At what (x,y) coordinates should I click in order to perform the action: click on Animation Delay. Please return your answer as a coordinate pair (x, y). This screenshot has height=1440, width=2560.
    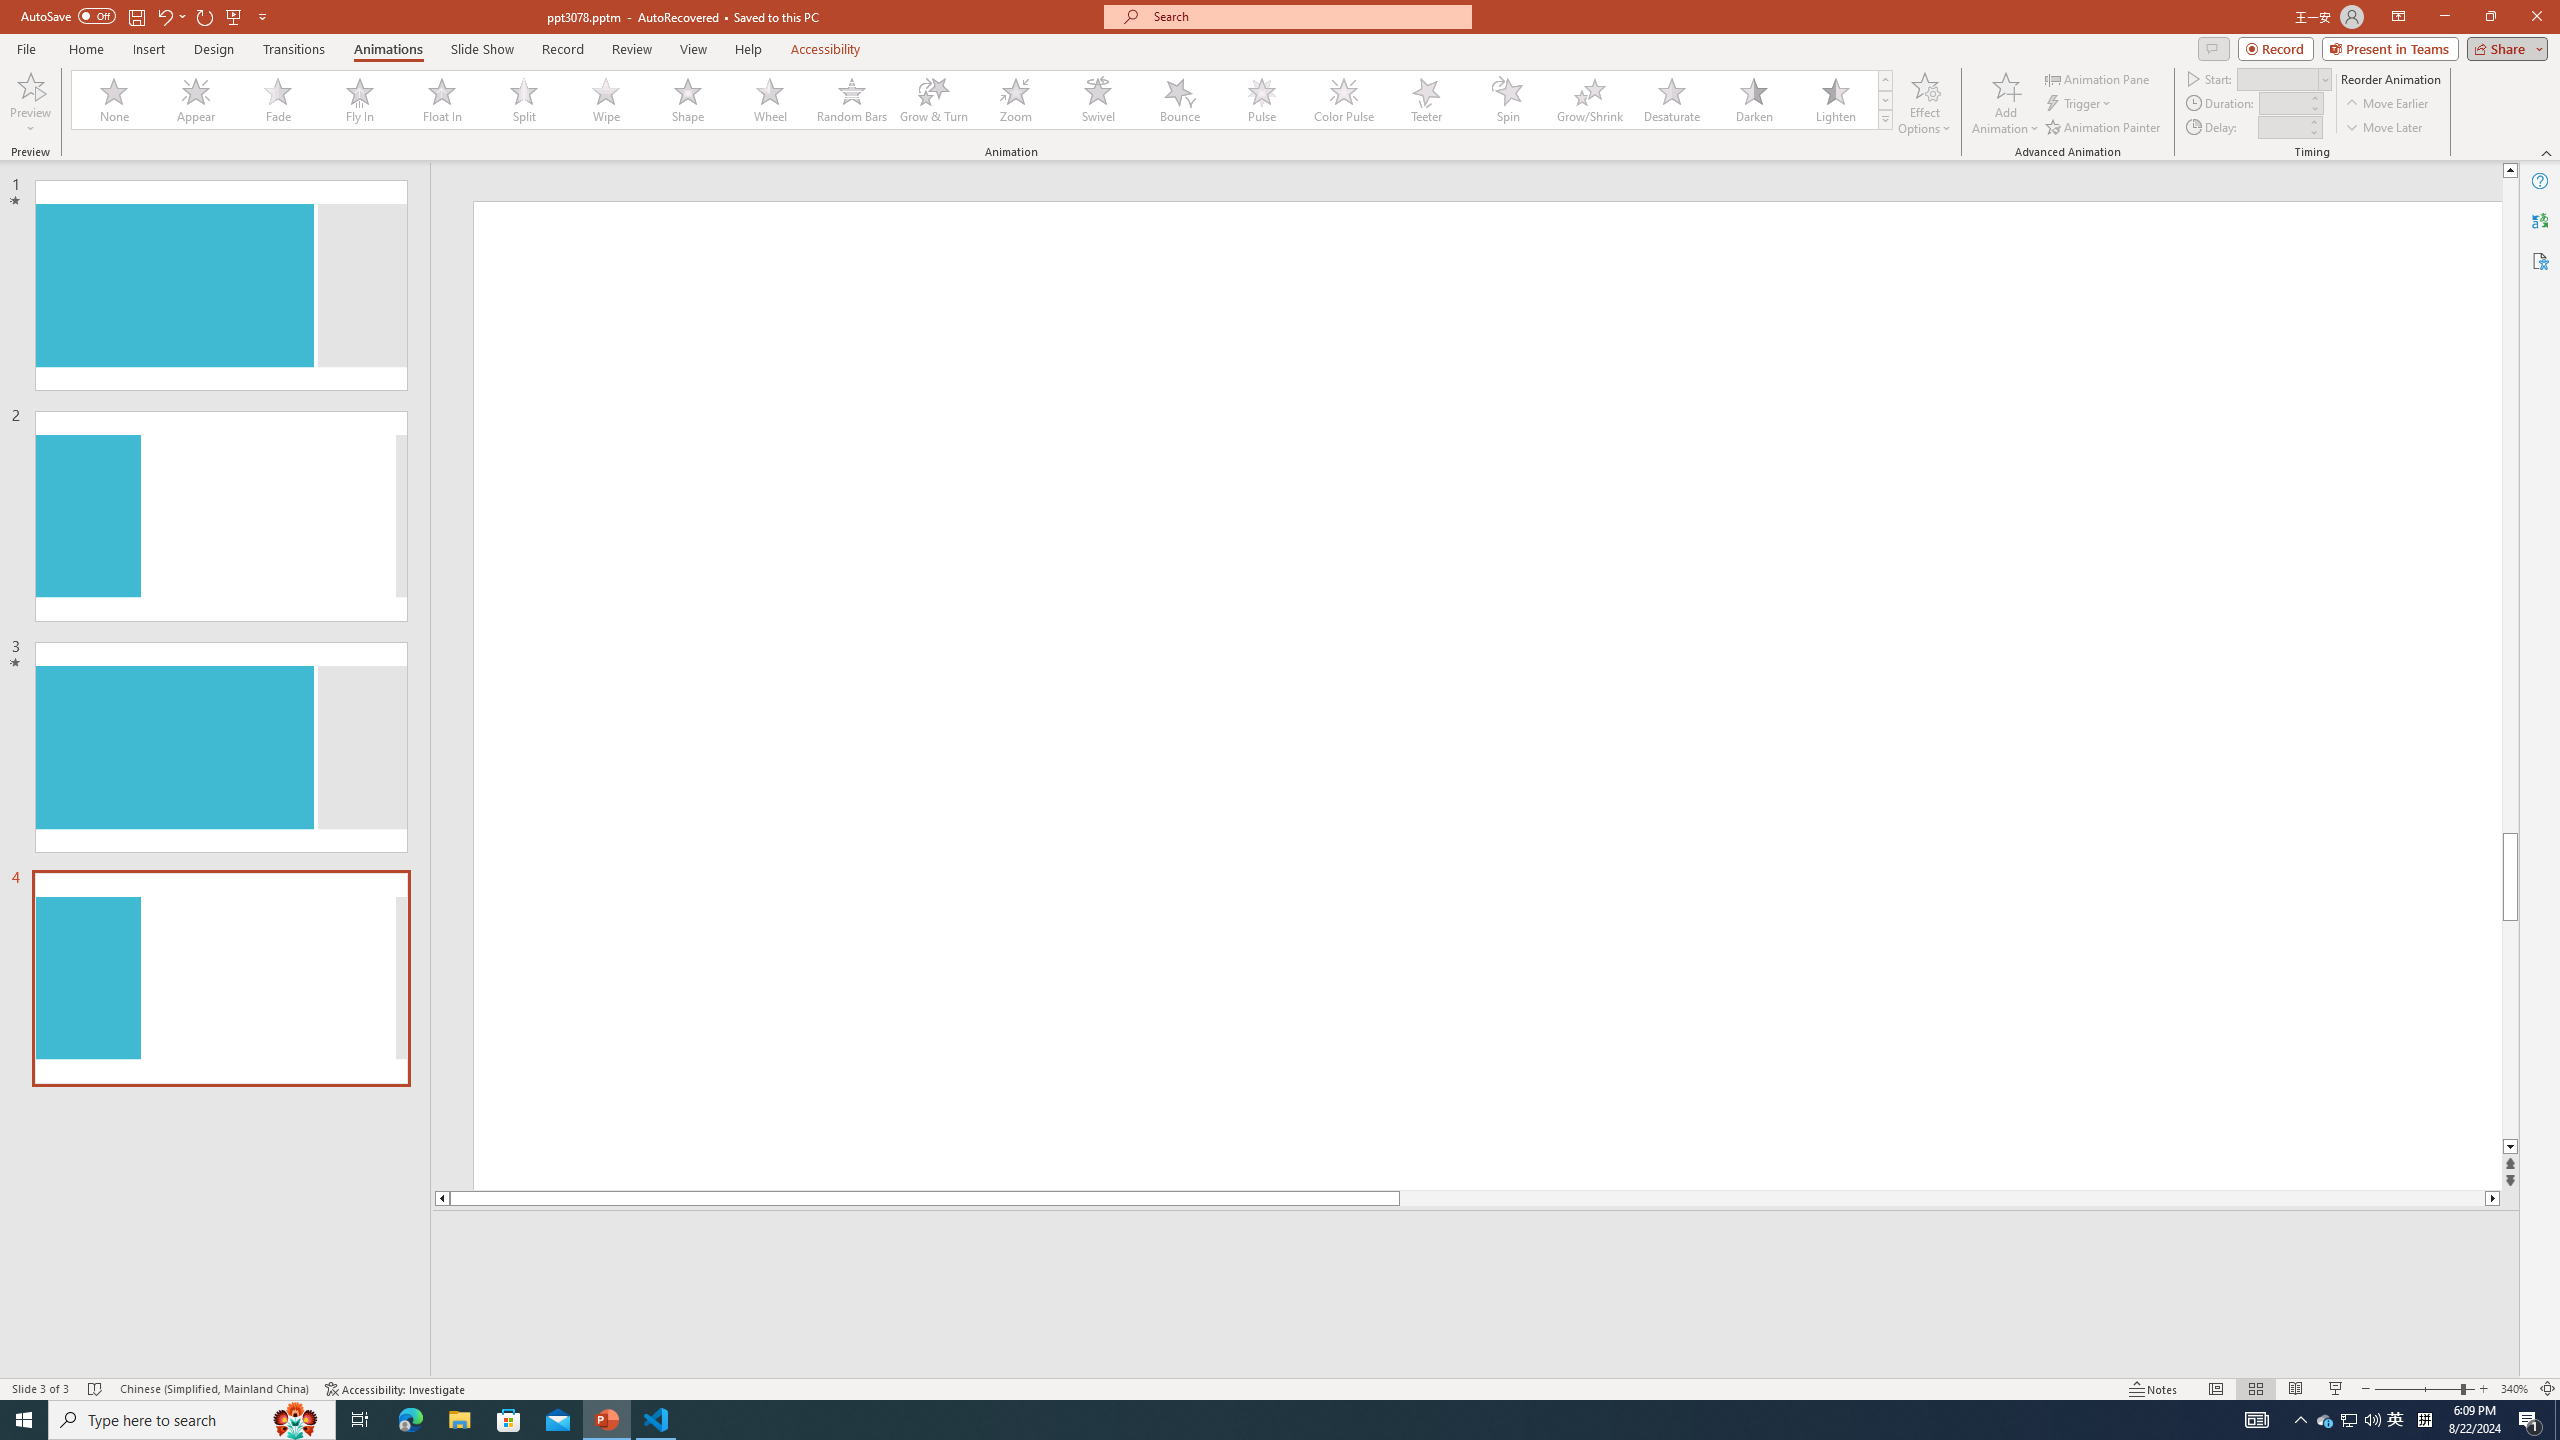
    Looking at the image, I should click on (2280, 127).